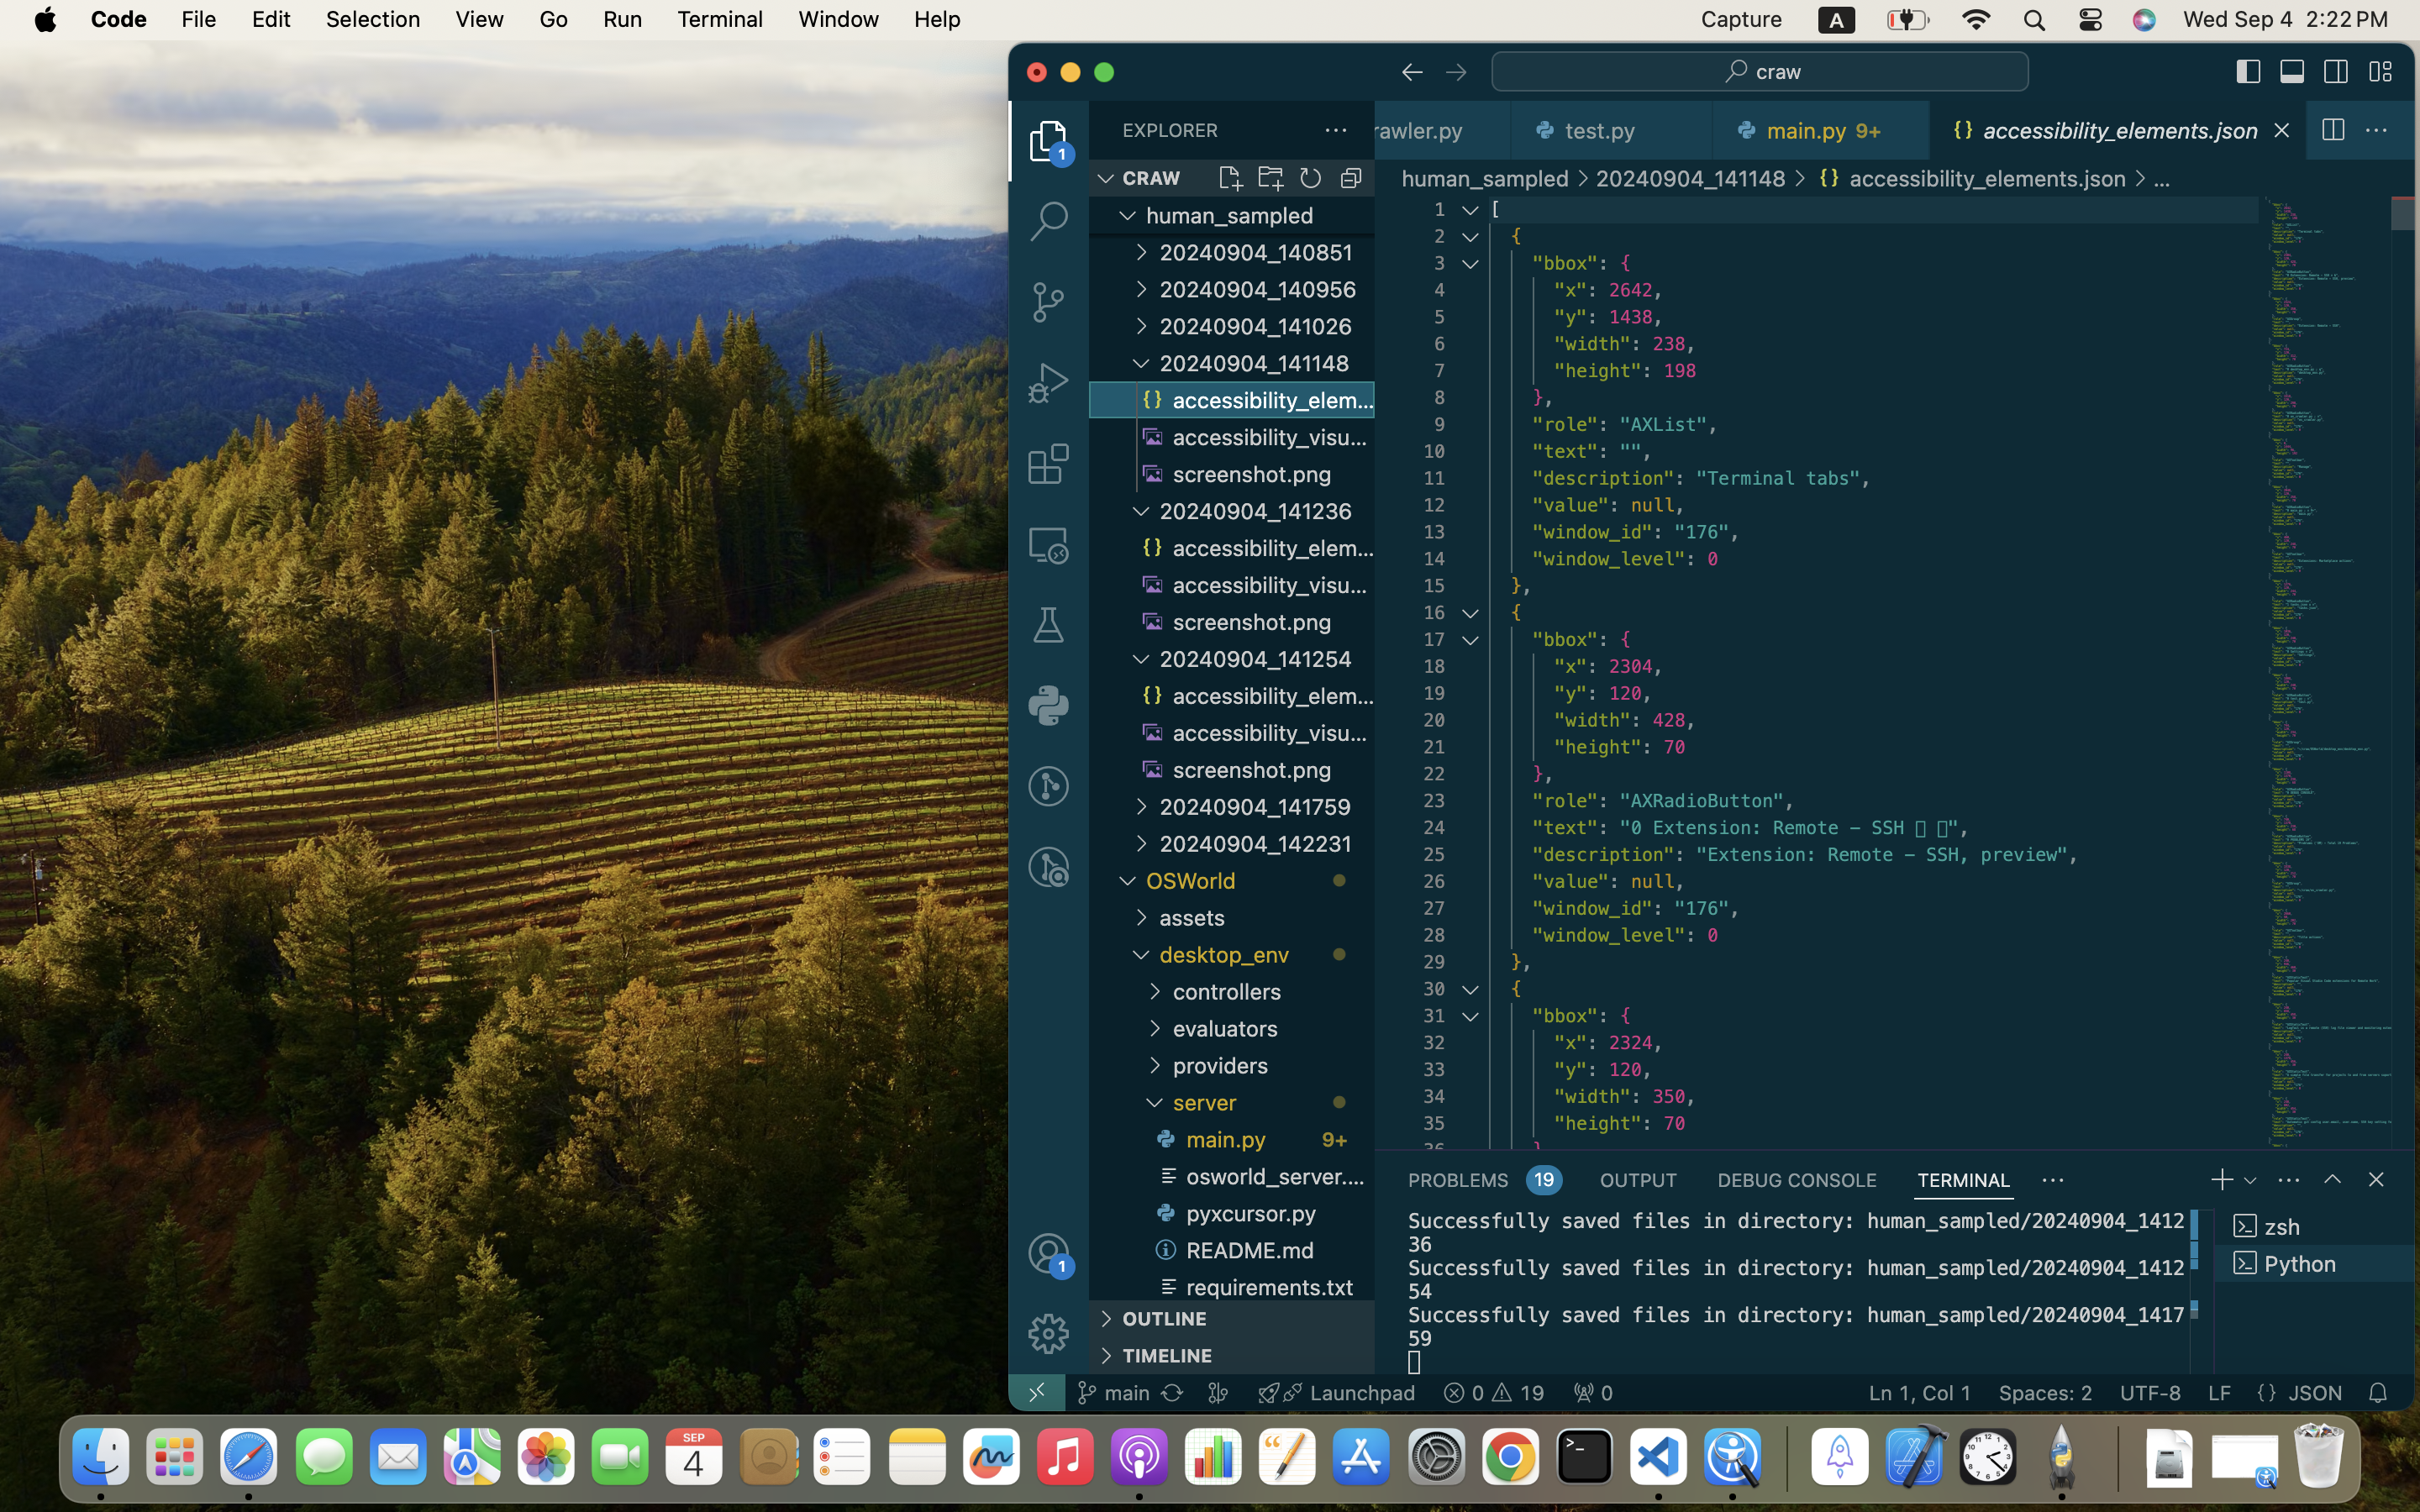 Image resolution: width=2420 pixels, height=1512 pixels. I want to click on 0.4285714328289032, so click(1786, 1457).